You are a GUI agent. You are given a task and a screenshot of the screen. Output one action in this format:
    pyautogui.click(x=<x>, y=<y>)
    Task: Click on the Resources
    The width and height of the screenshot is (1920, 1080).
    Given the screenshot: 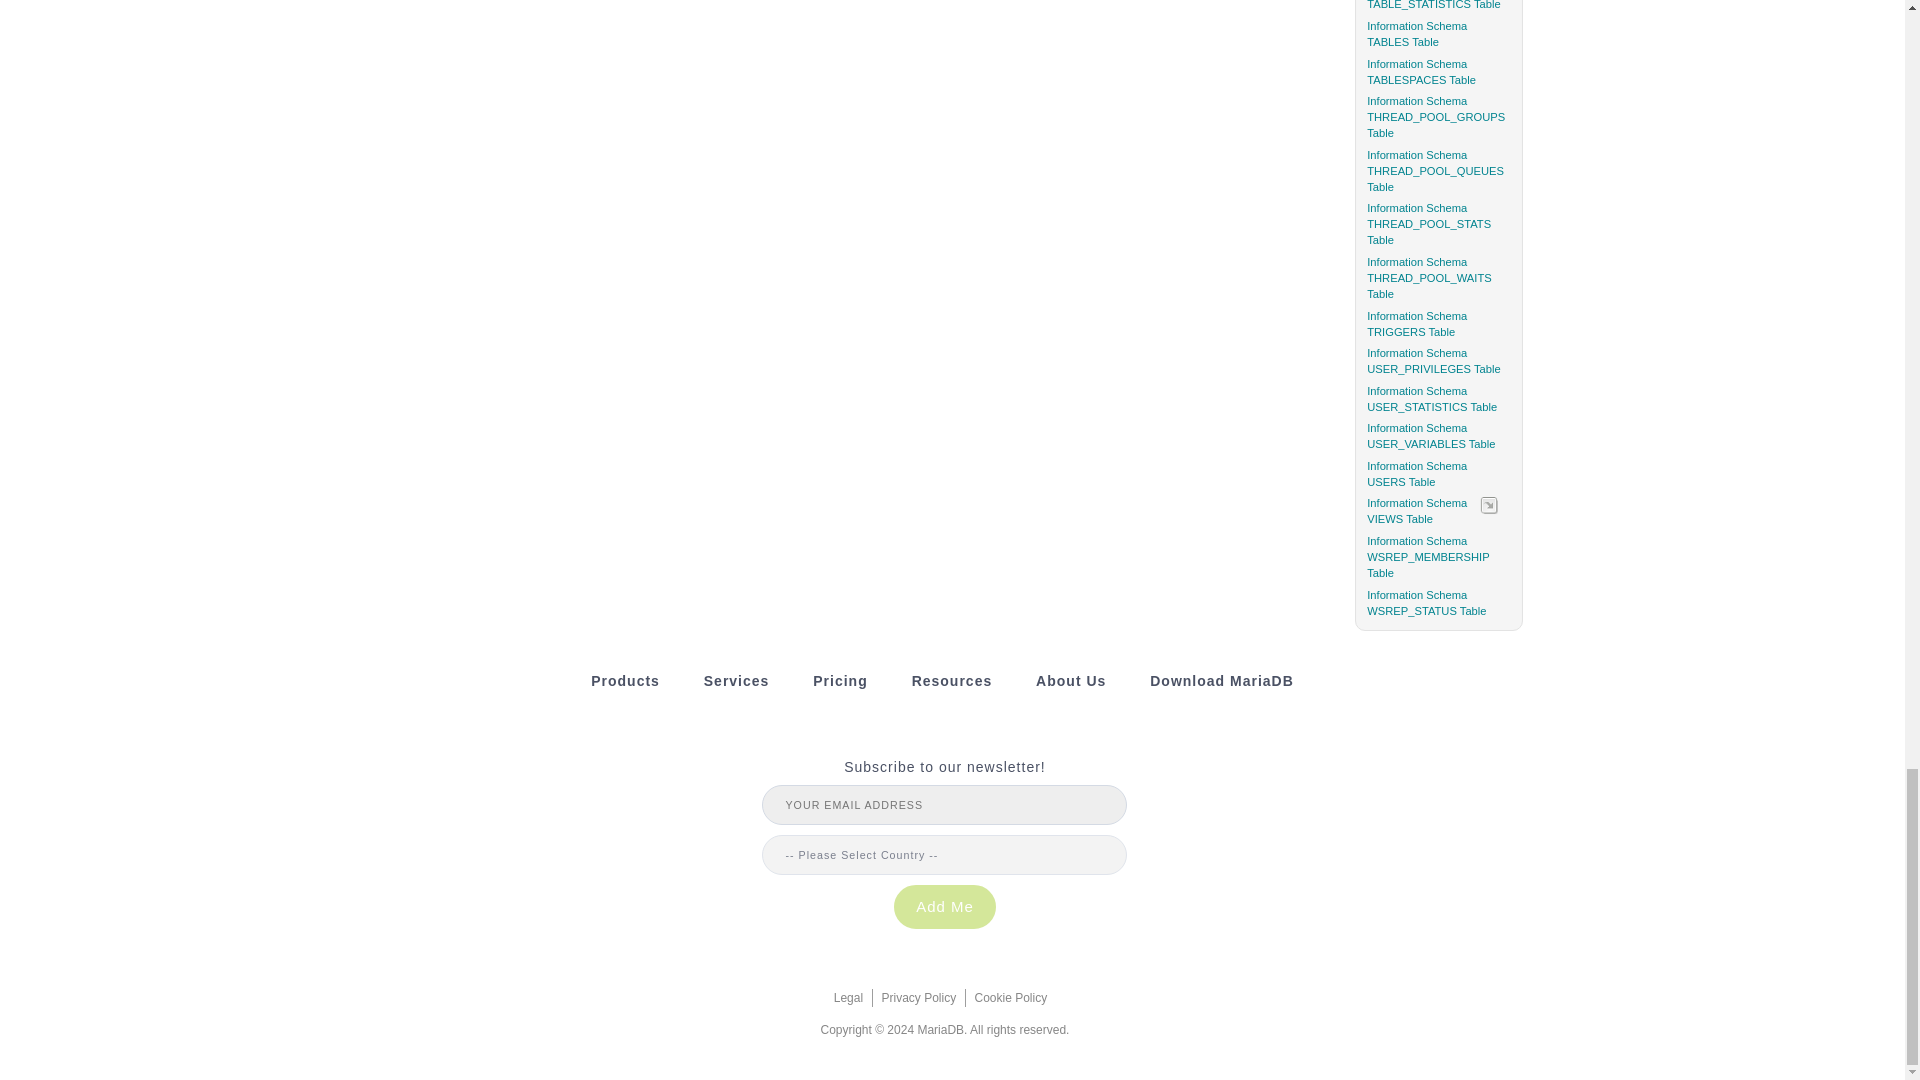 What is the action you would take?
    pyautogui.click(x=952, y=680)
    